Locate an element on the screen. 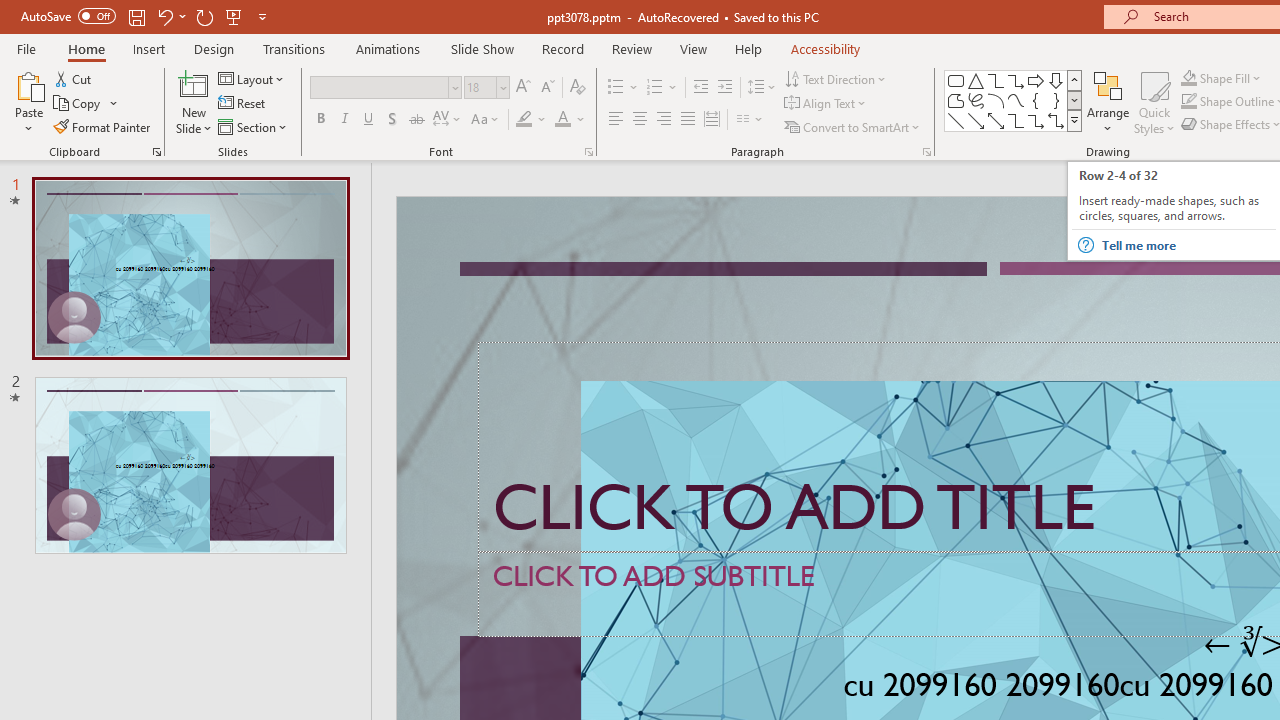  Rectangle: Rounded Corners is located at coordinates (956, 80).